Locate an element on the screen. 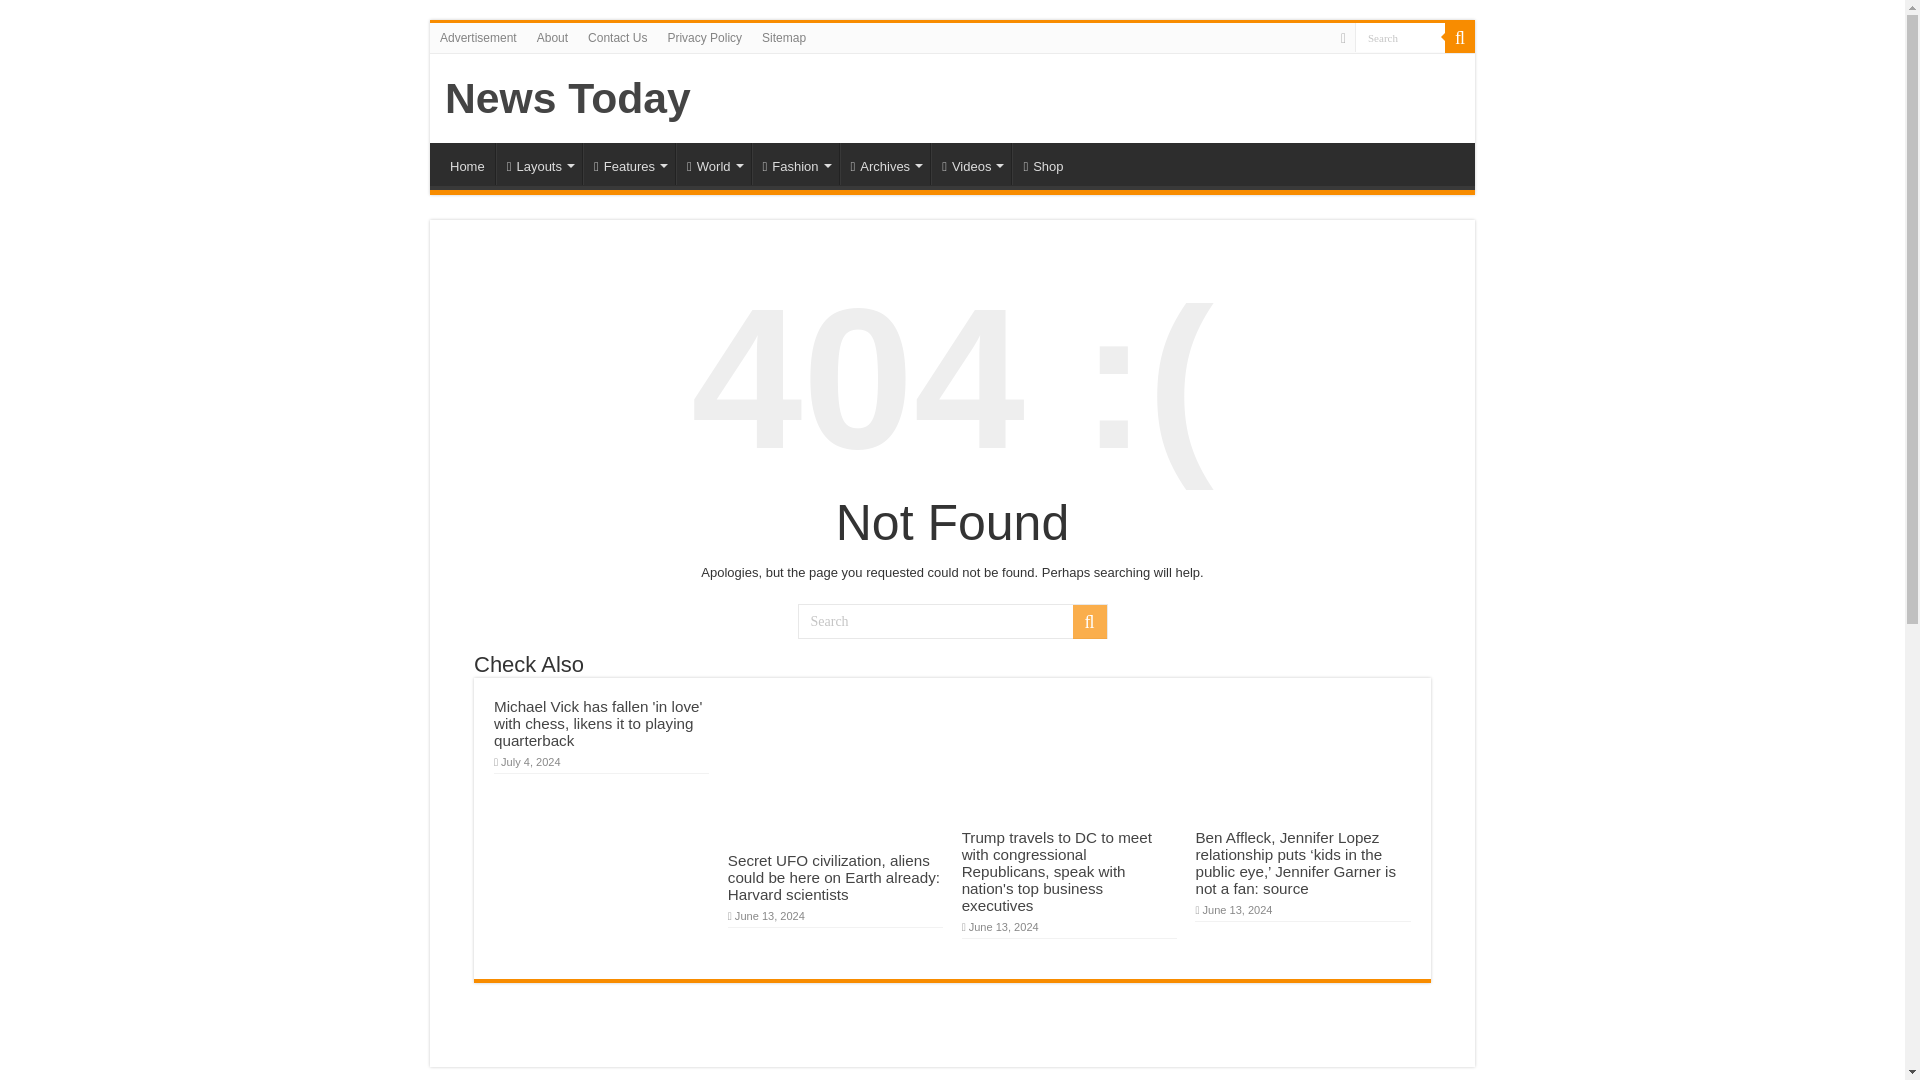 The image size is (1920, 1080). Search is located at coordinates (1460, 37).